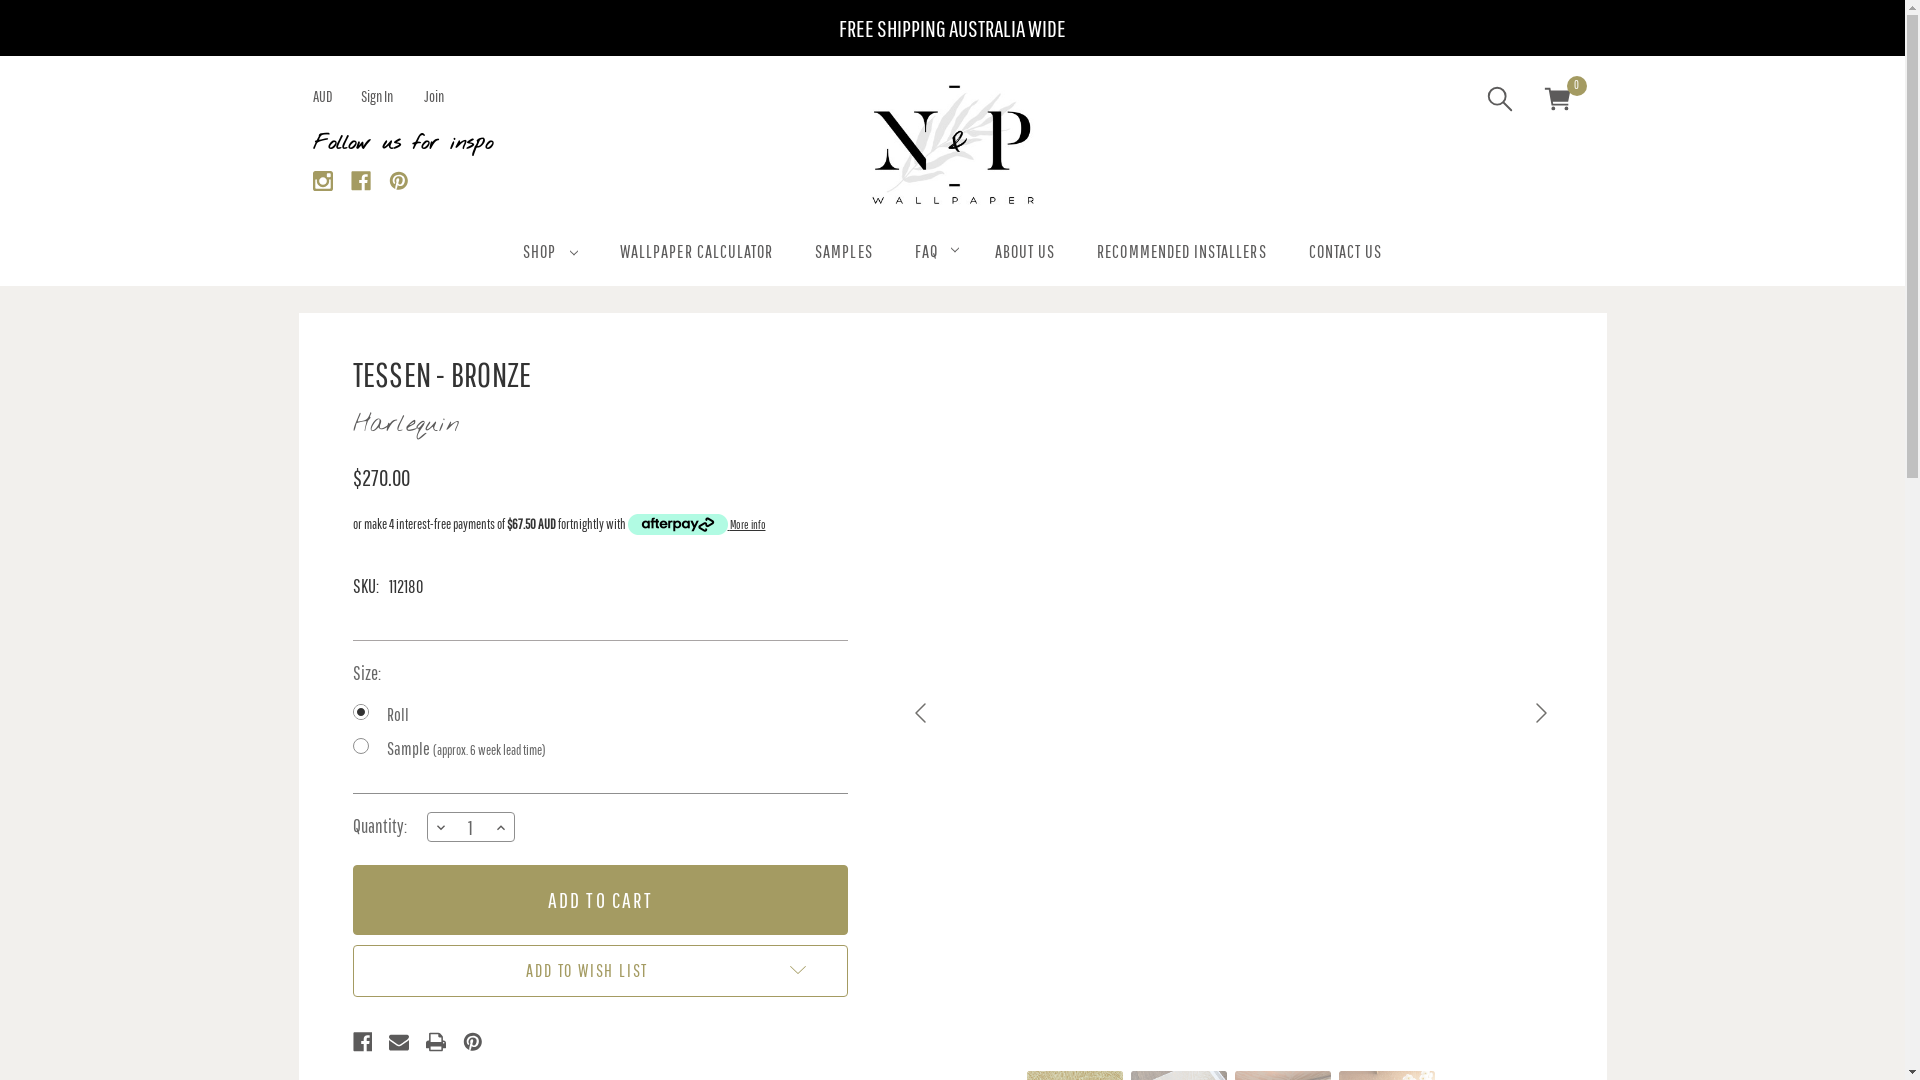 This screenshot has width=1920, height=1080. What do you see at coordinates (376, 96) in the screenshot?
I see `Sign In` at bounding box center [376, 96].